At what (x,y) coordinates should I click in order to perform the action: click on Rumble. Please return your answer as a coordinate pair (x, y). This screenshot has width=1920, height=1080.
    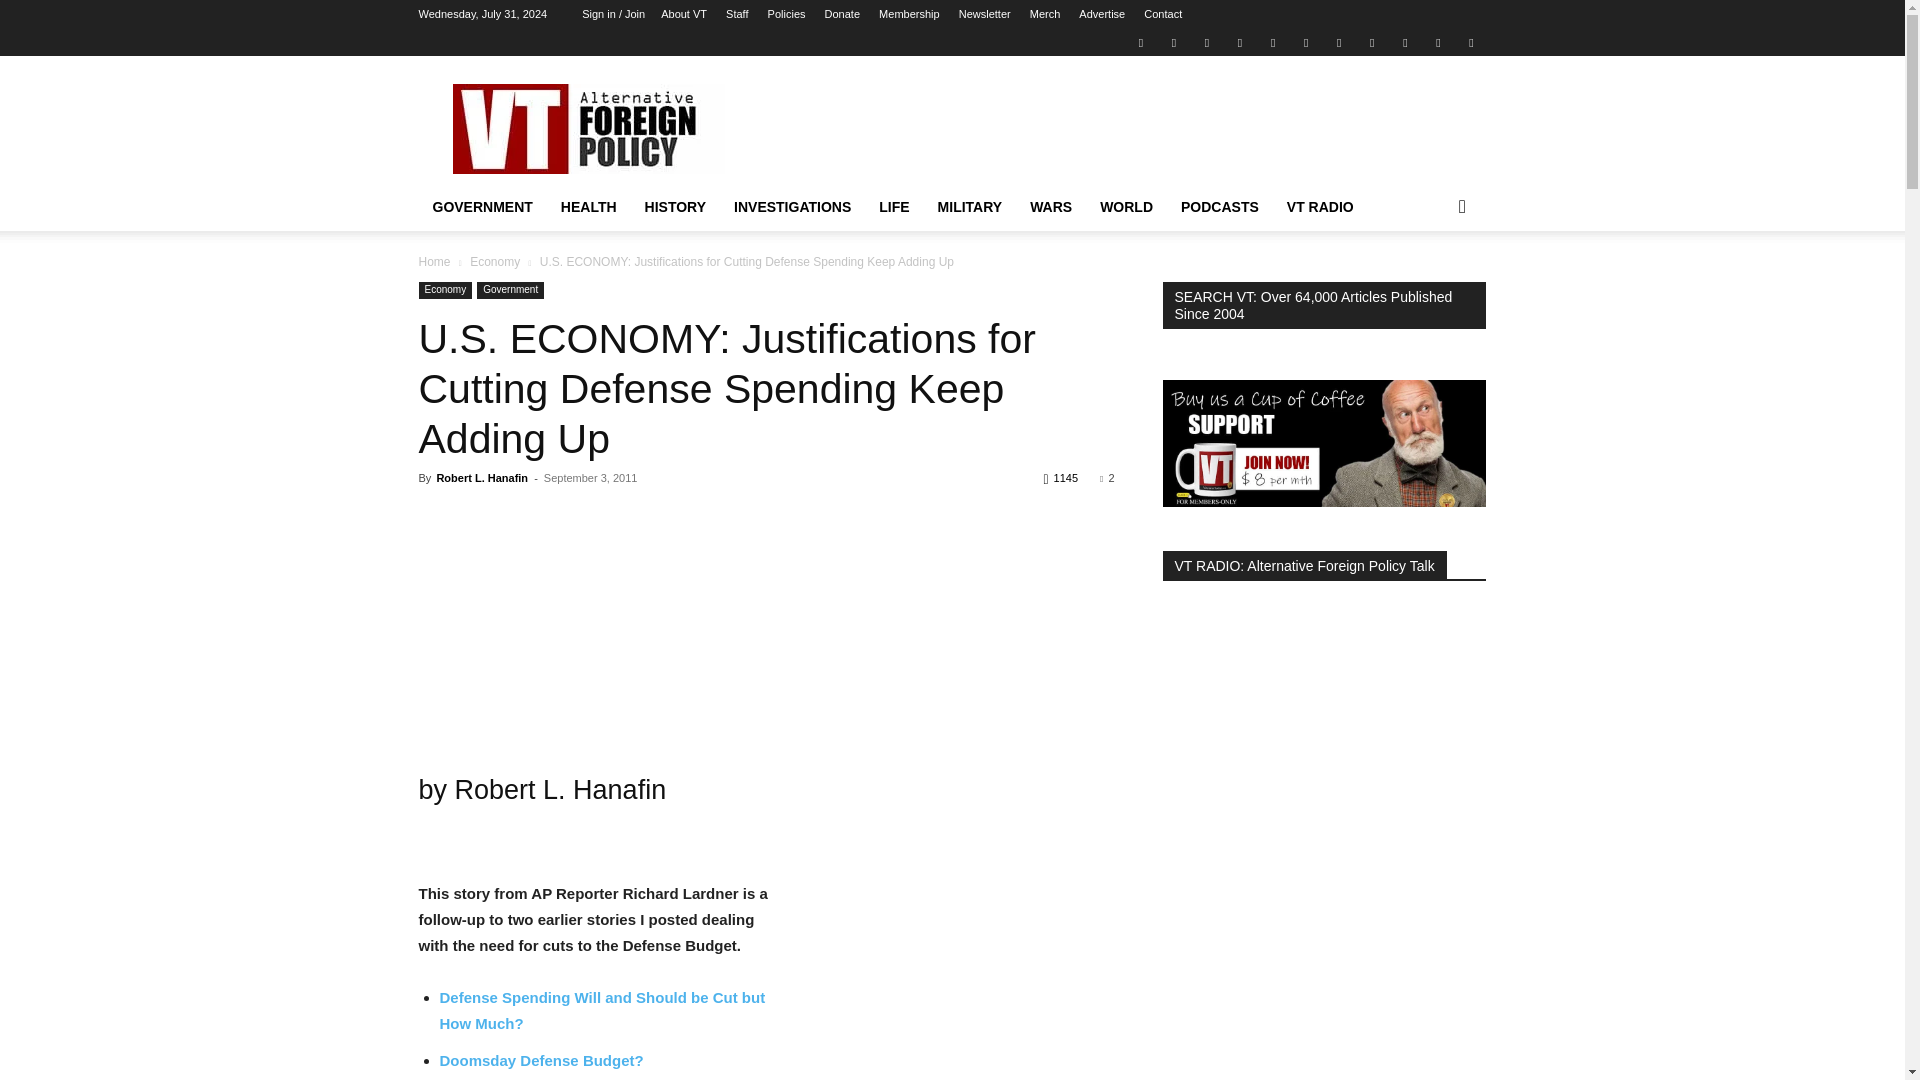
    Looking at the image, I should click on (1272, 42).